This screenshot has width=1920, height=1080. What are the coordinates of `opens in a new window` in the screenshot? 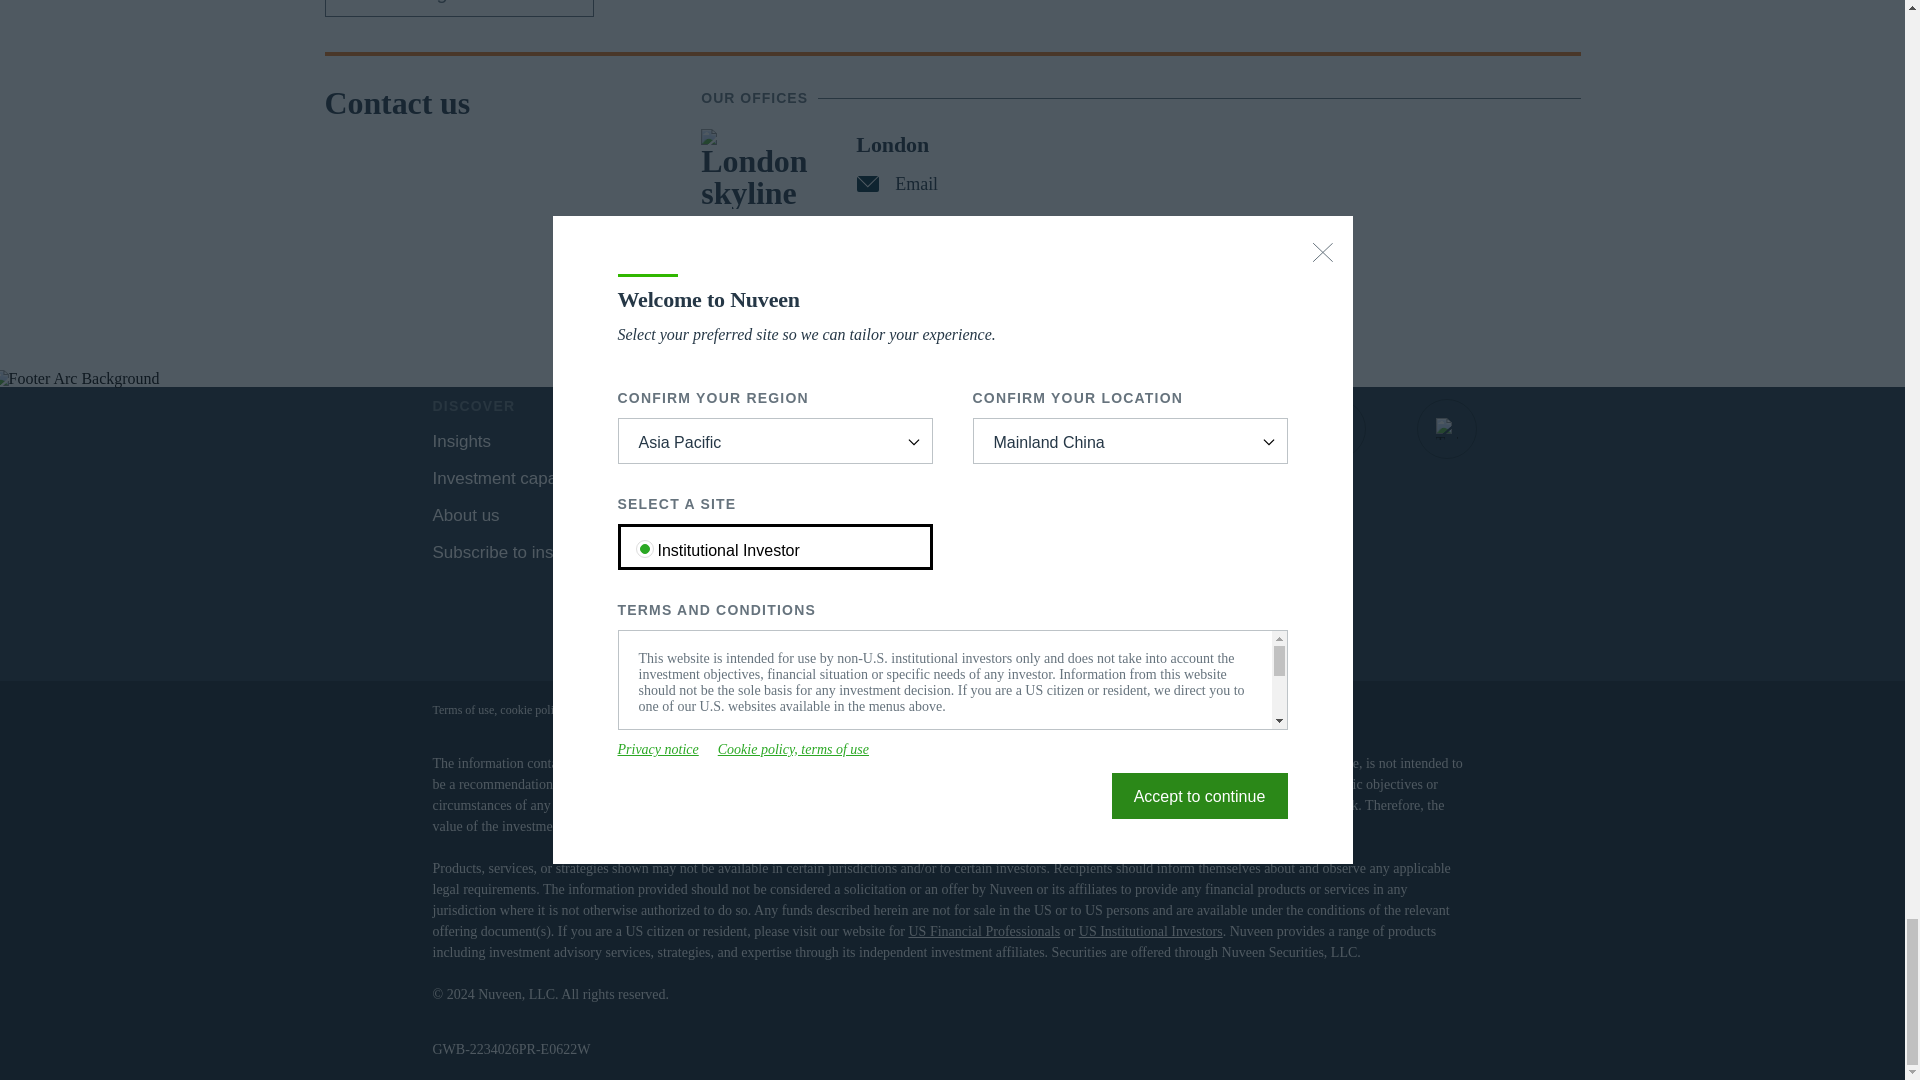 It's located at (1447, 428).